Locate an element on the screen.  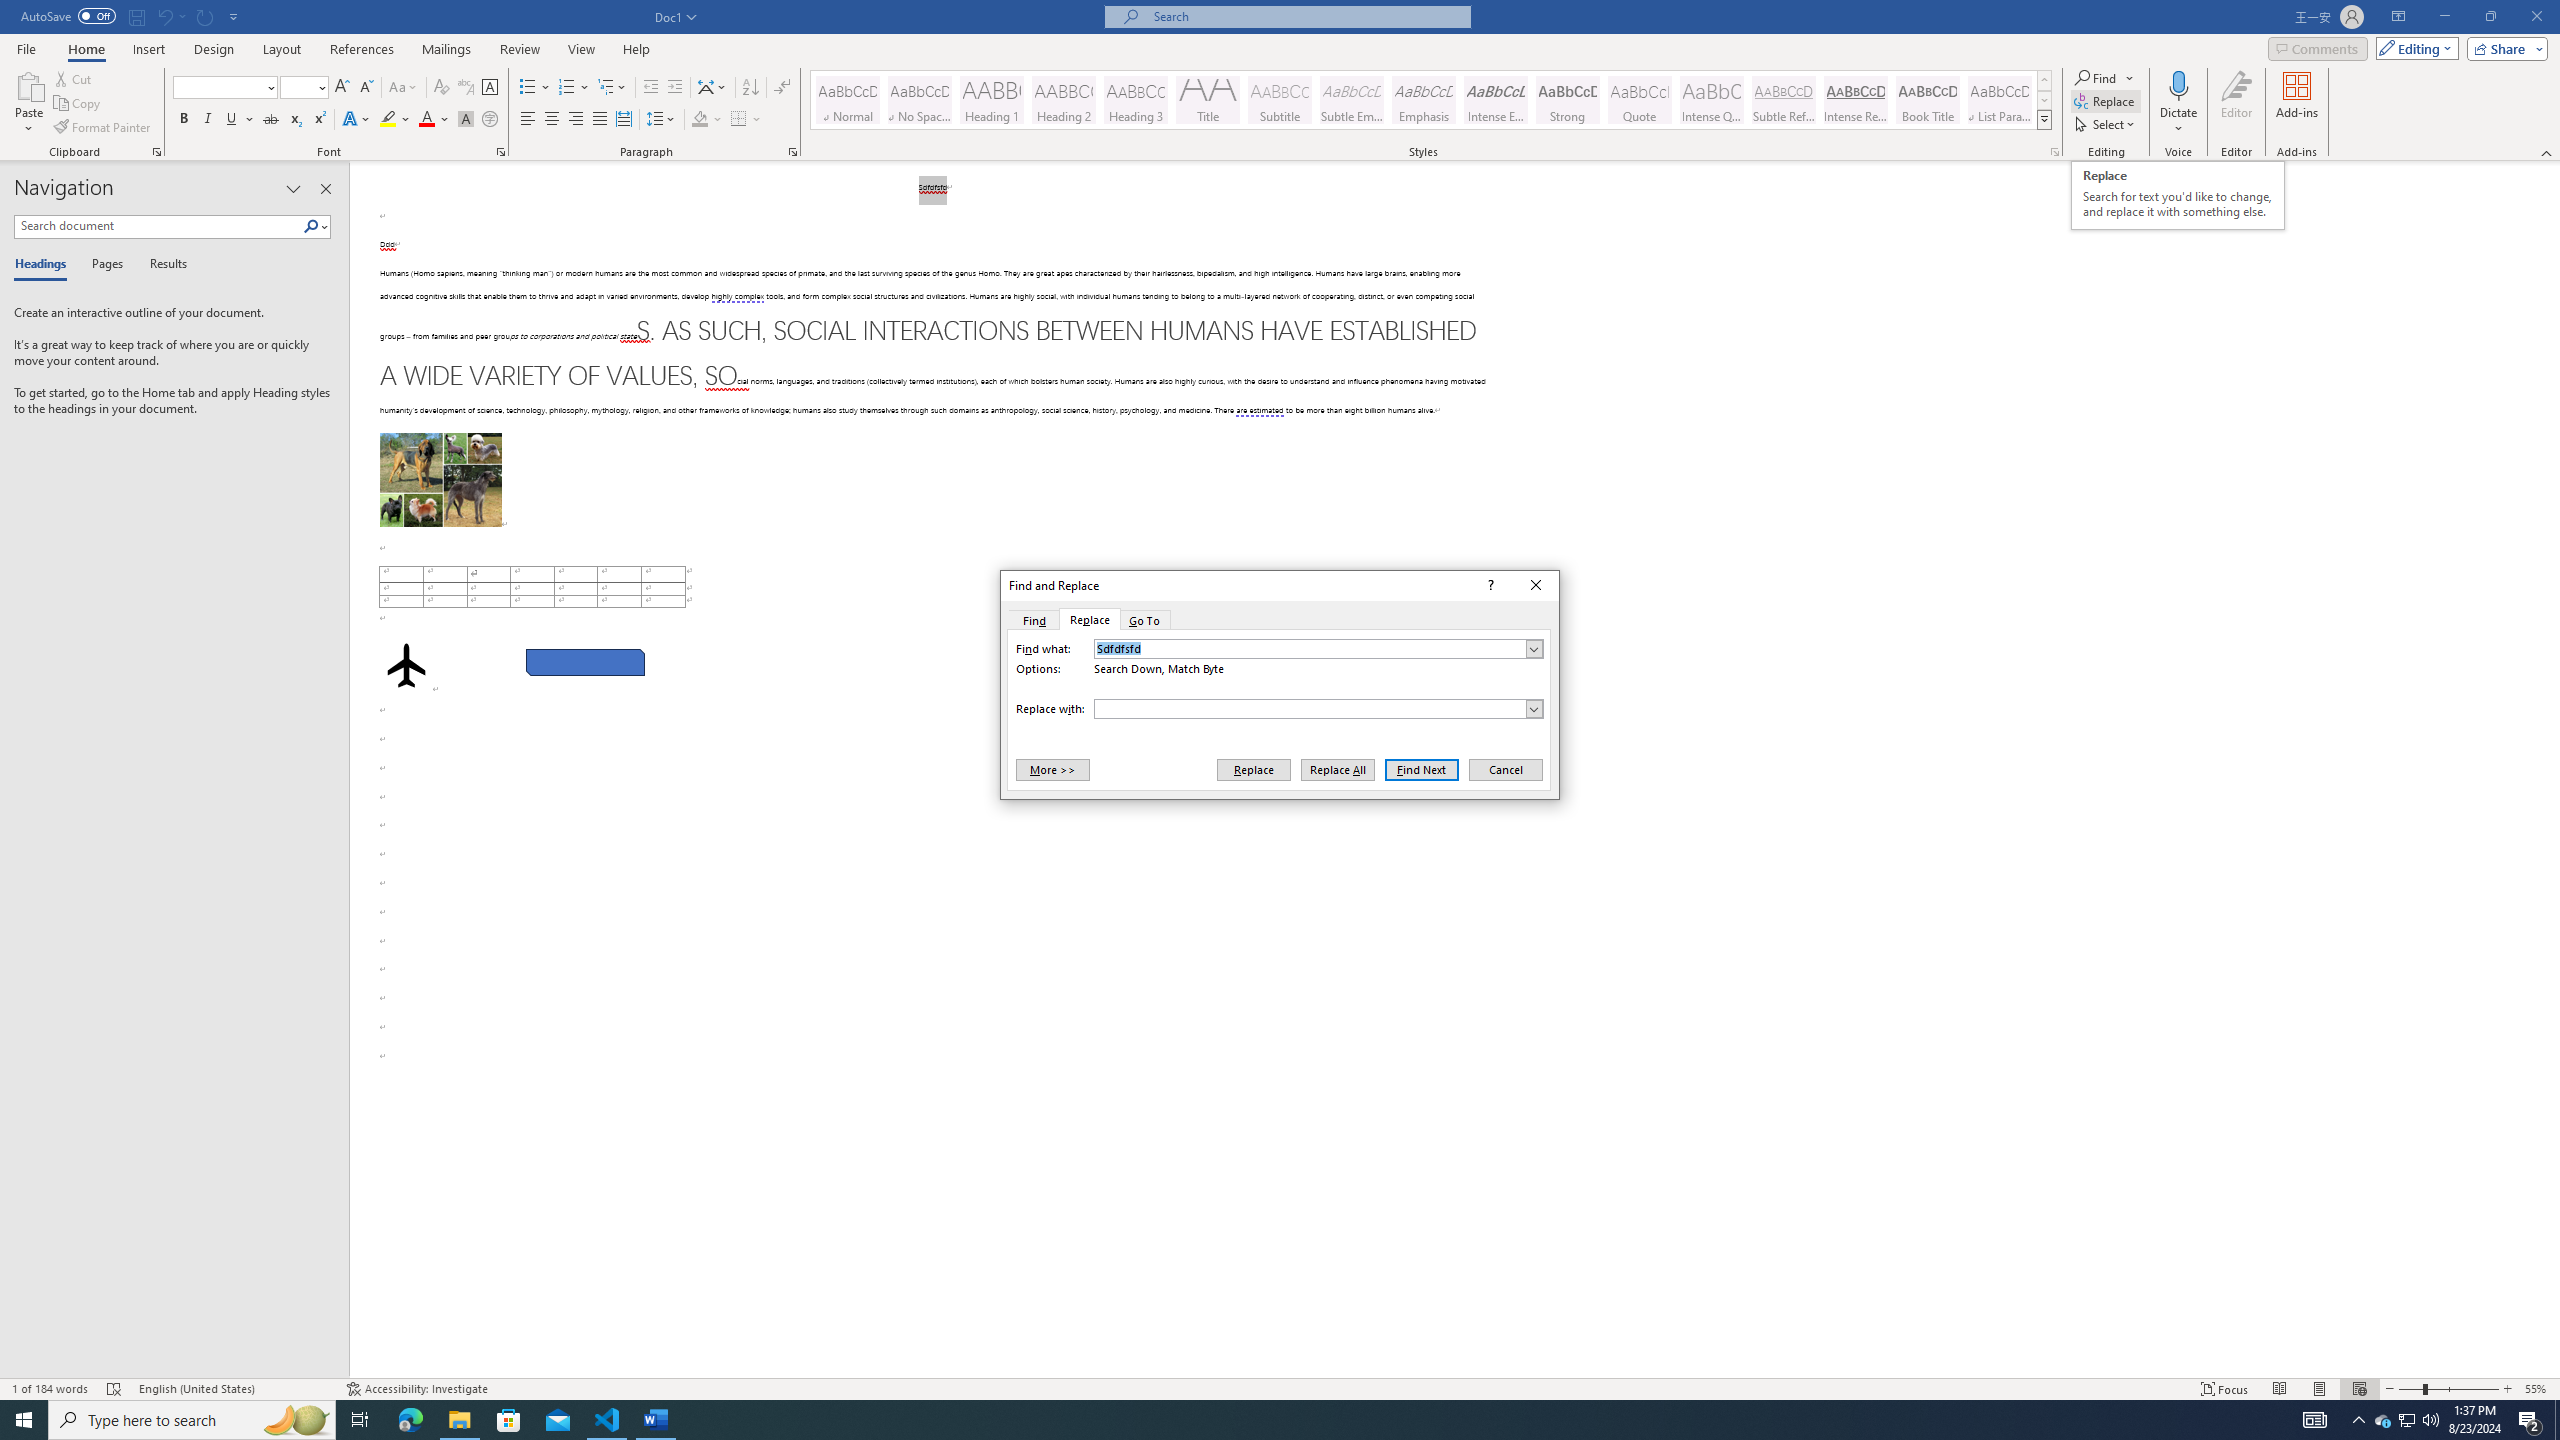
Office Clipboard... is located at coordinates (156, 152).